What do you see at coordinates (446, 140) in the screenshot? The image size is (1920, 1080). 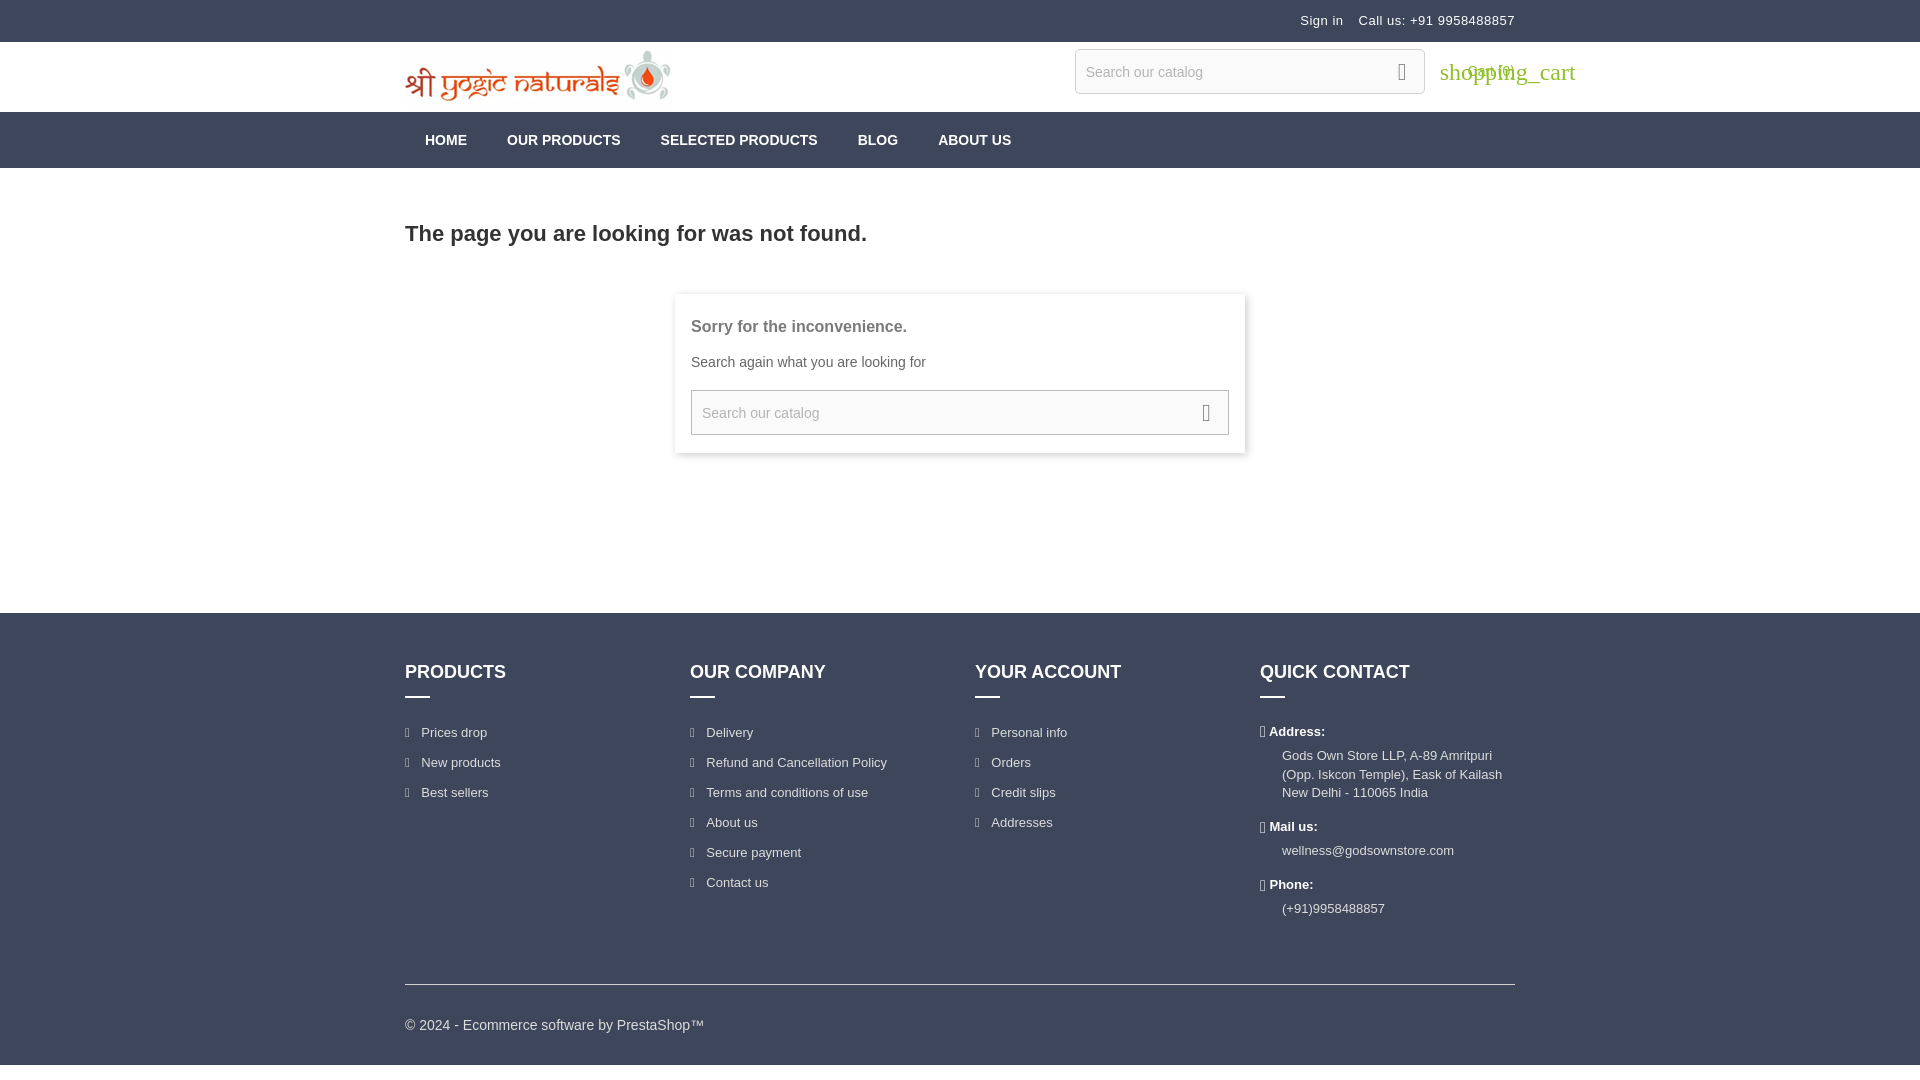 I see `HOME` at bounding box center [446, 140].